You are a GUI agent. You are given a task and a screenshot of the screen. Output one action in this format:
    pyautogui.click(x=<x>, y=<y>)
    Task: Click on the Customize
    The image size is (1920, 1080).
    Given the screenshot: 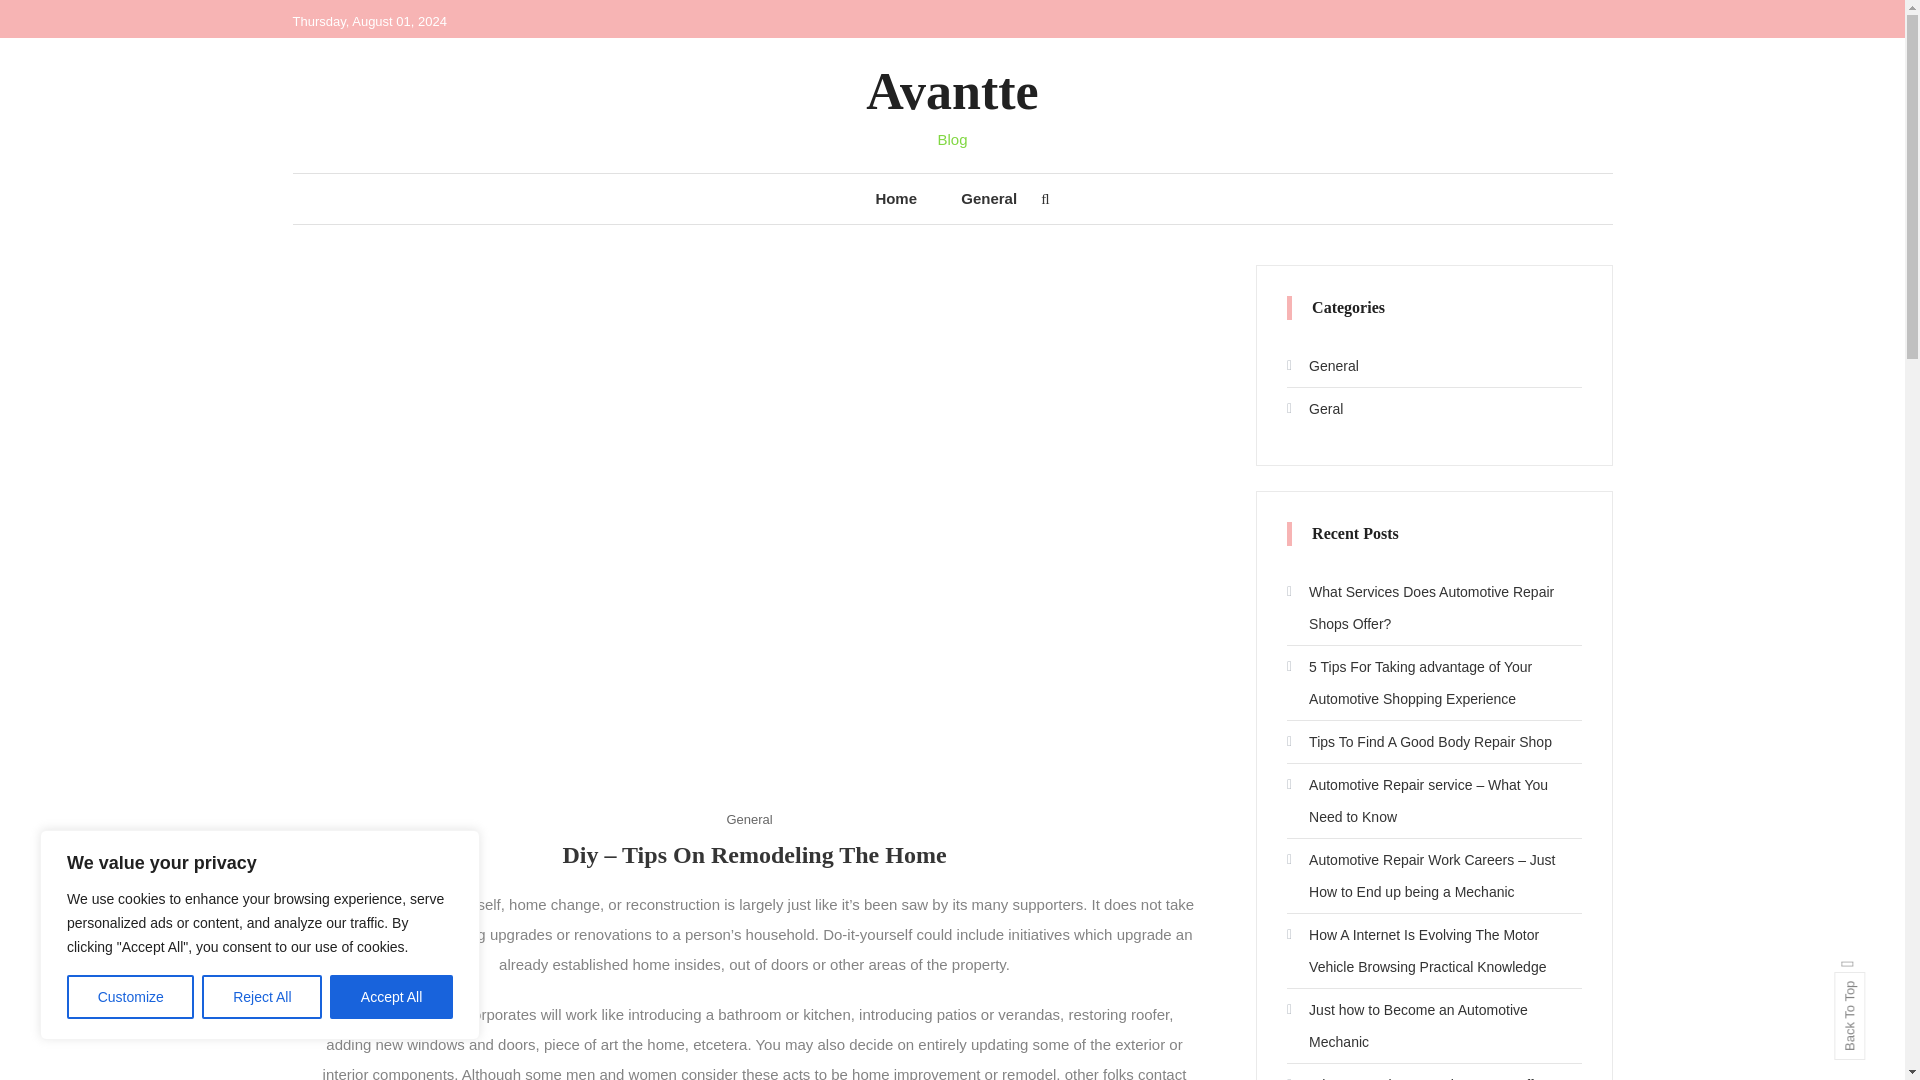 What is the action you would take?
    pyautogui.click(x=130, y=997)
    